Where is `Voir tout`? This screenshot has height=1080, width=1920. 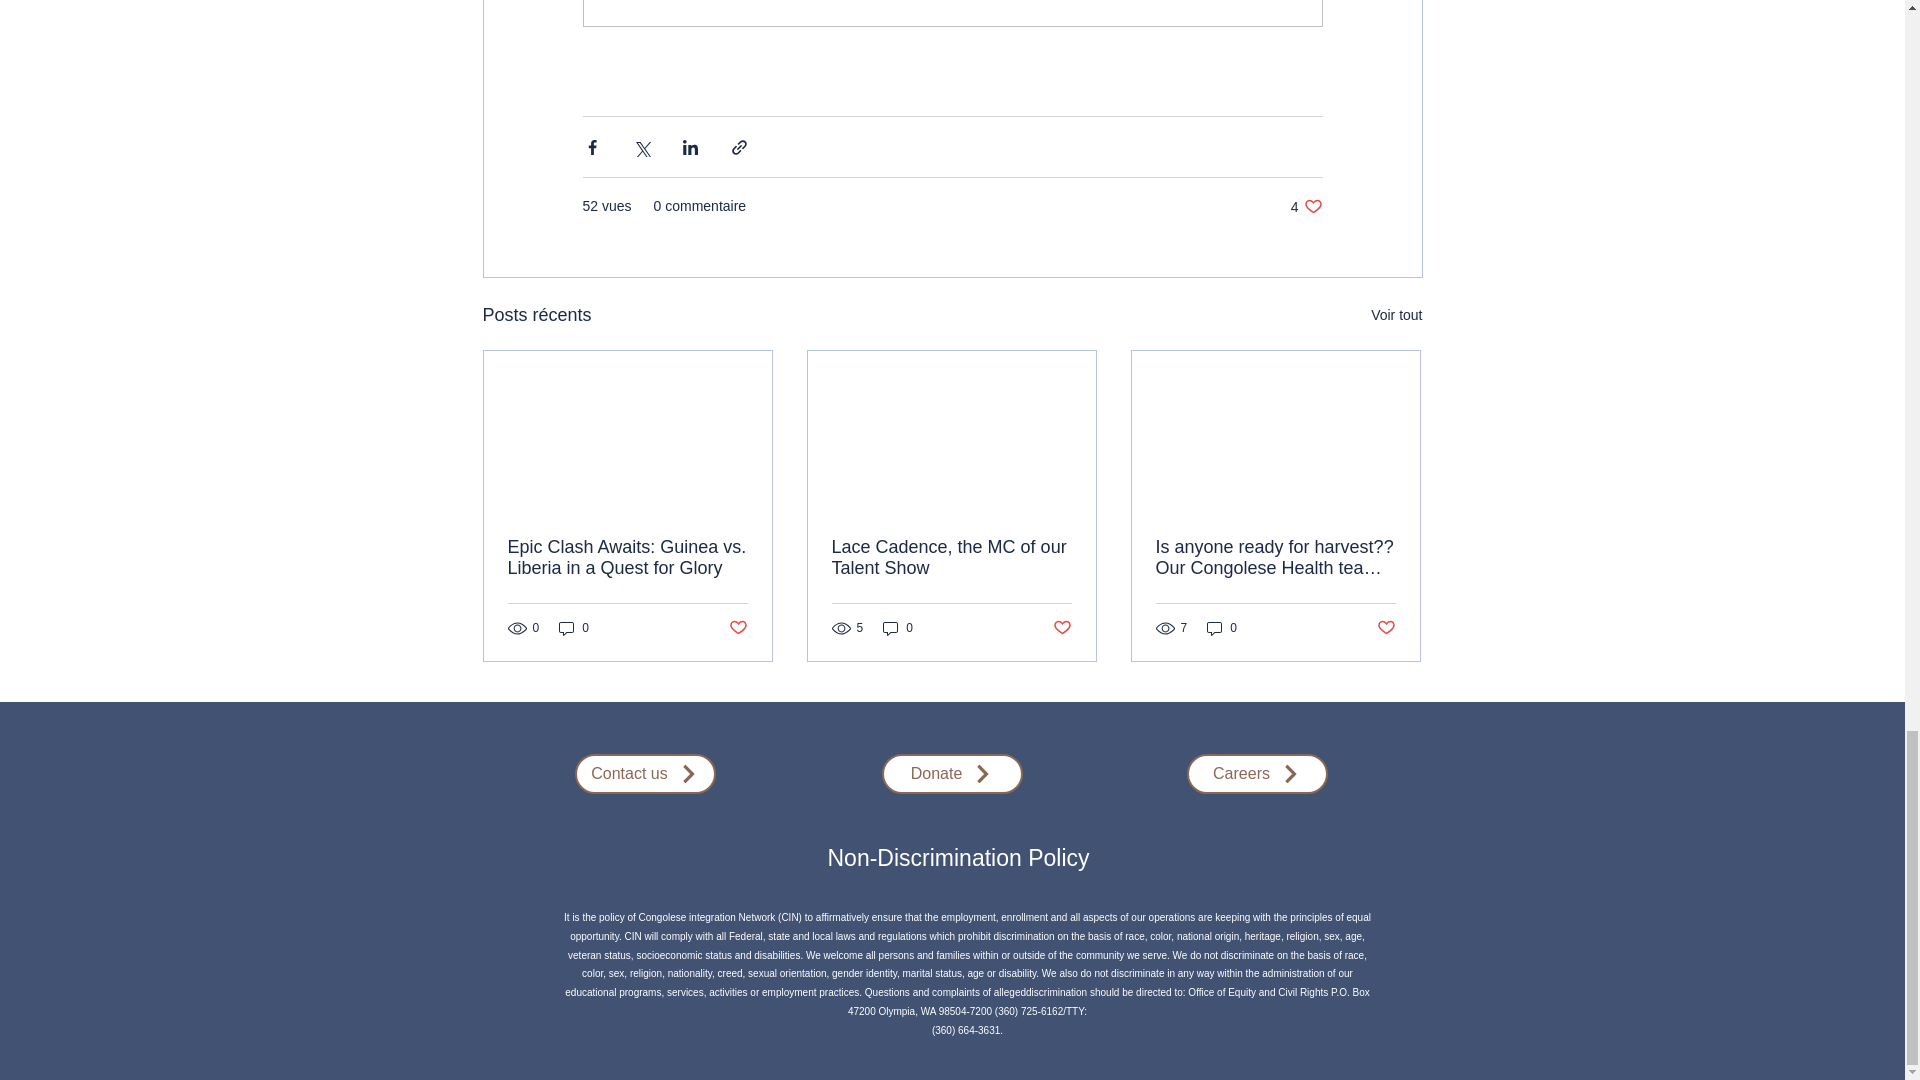
Voir tout is located at coordinates (1306, 206).